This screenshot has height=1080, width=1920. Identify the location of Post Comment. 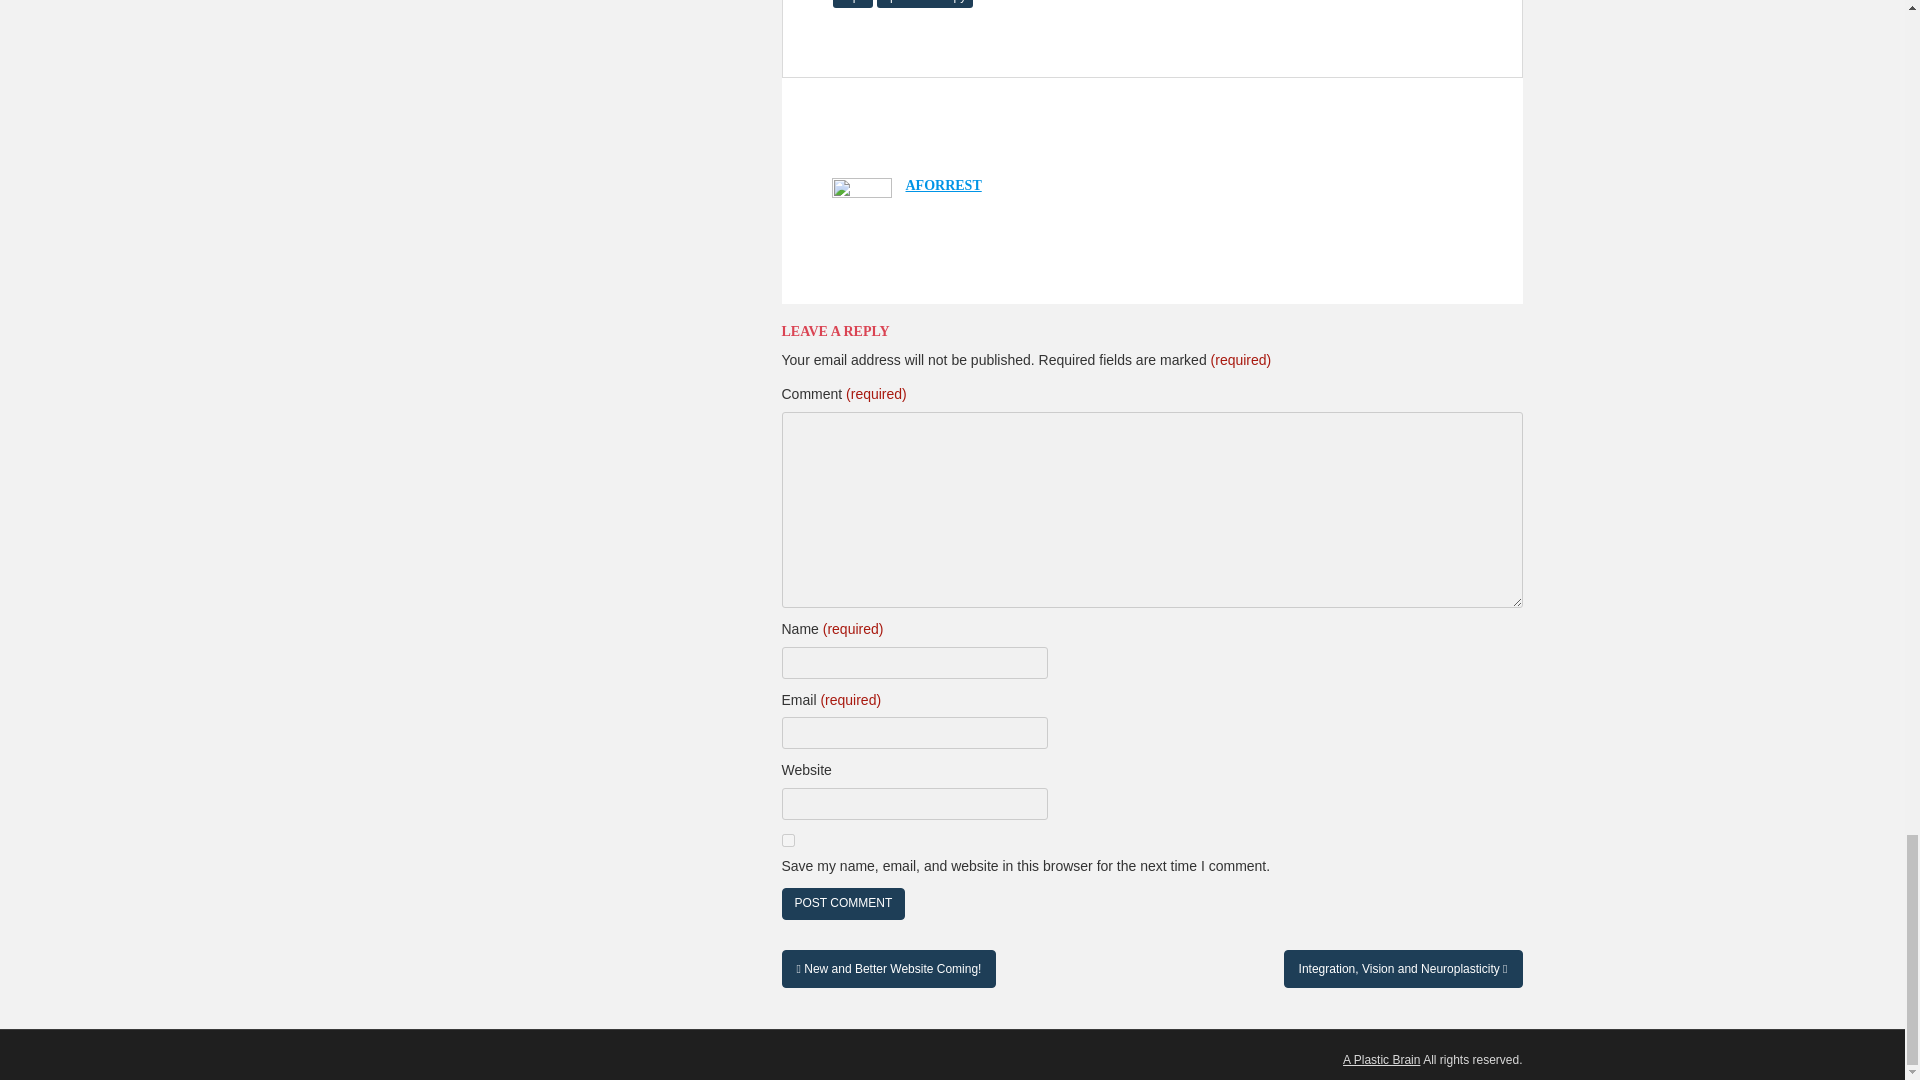
(844, 903).